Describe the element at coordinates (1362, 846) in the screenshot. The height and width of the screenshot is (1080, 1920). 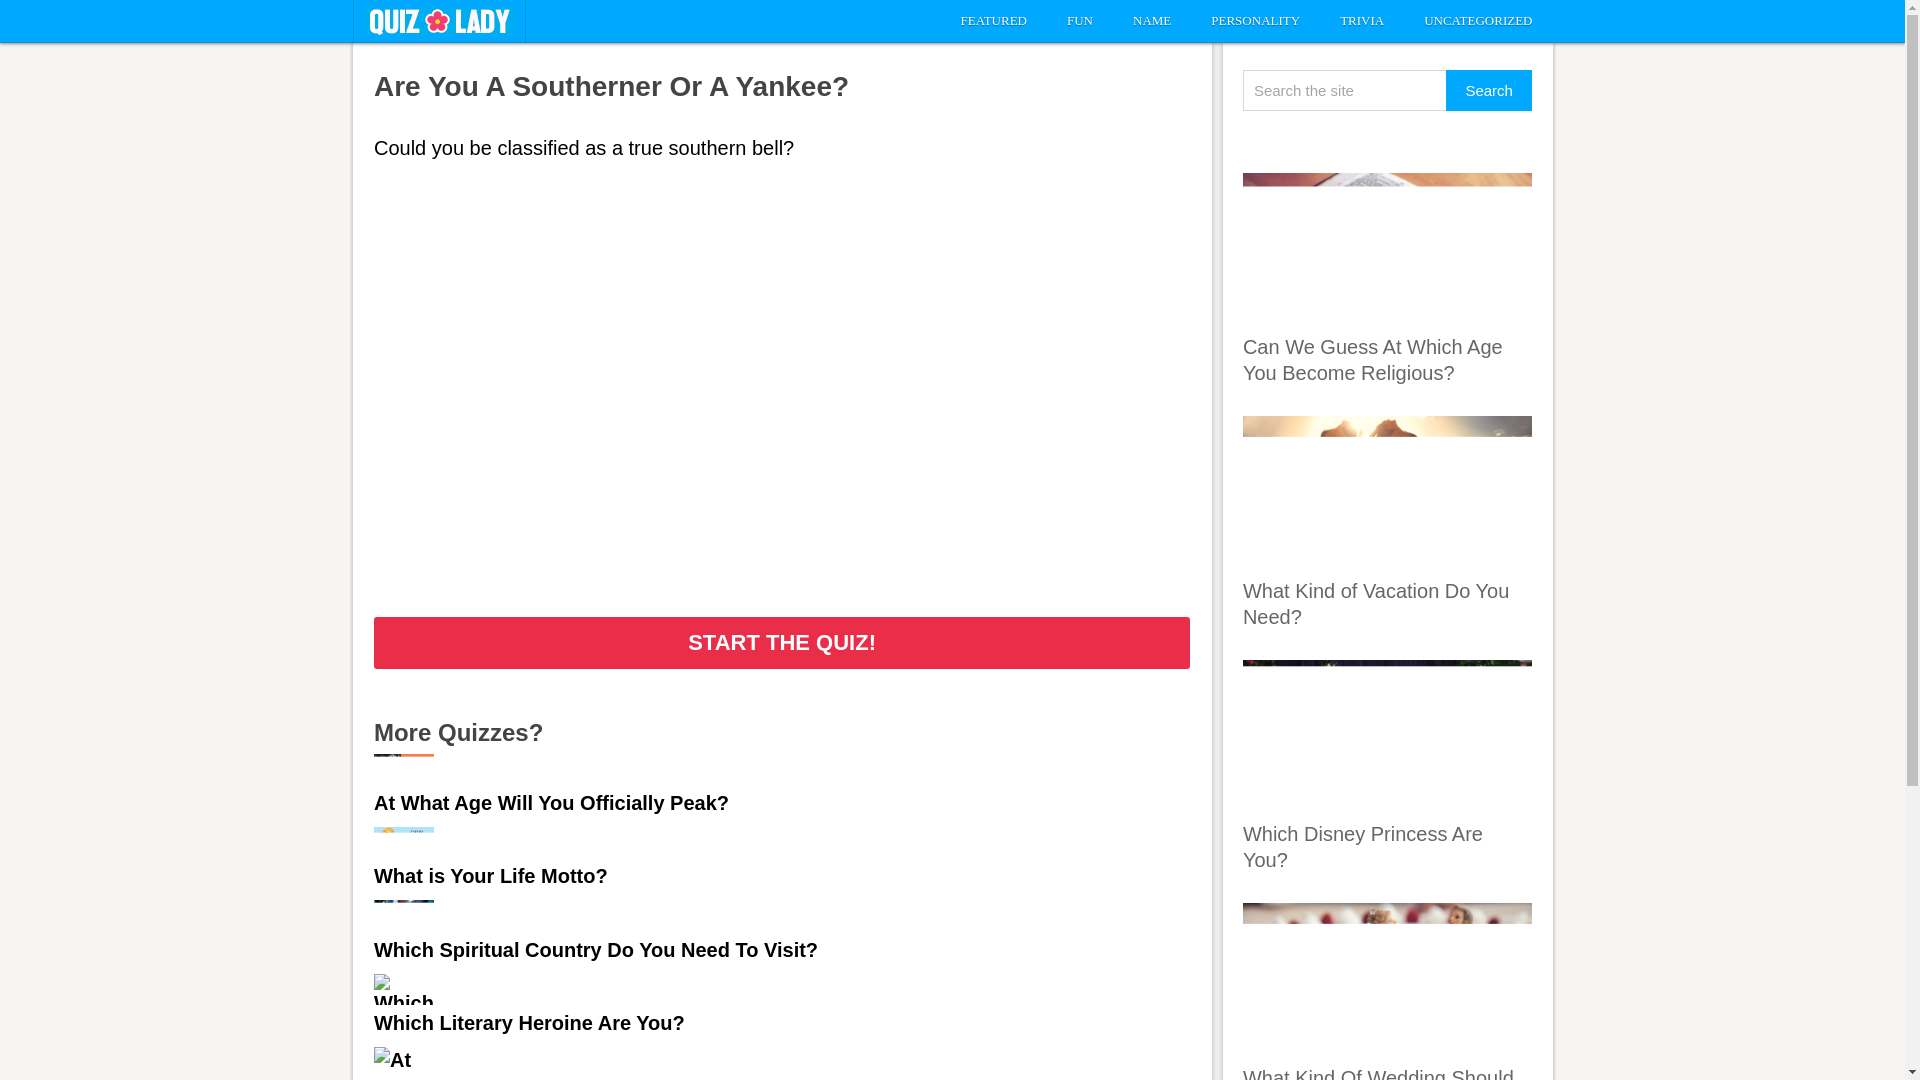
I see `Which Disney Princess Are You?` at that location.